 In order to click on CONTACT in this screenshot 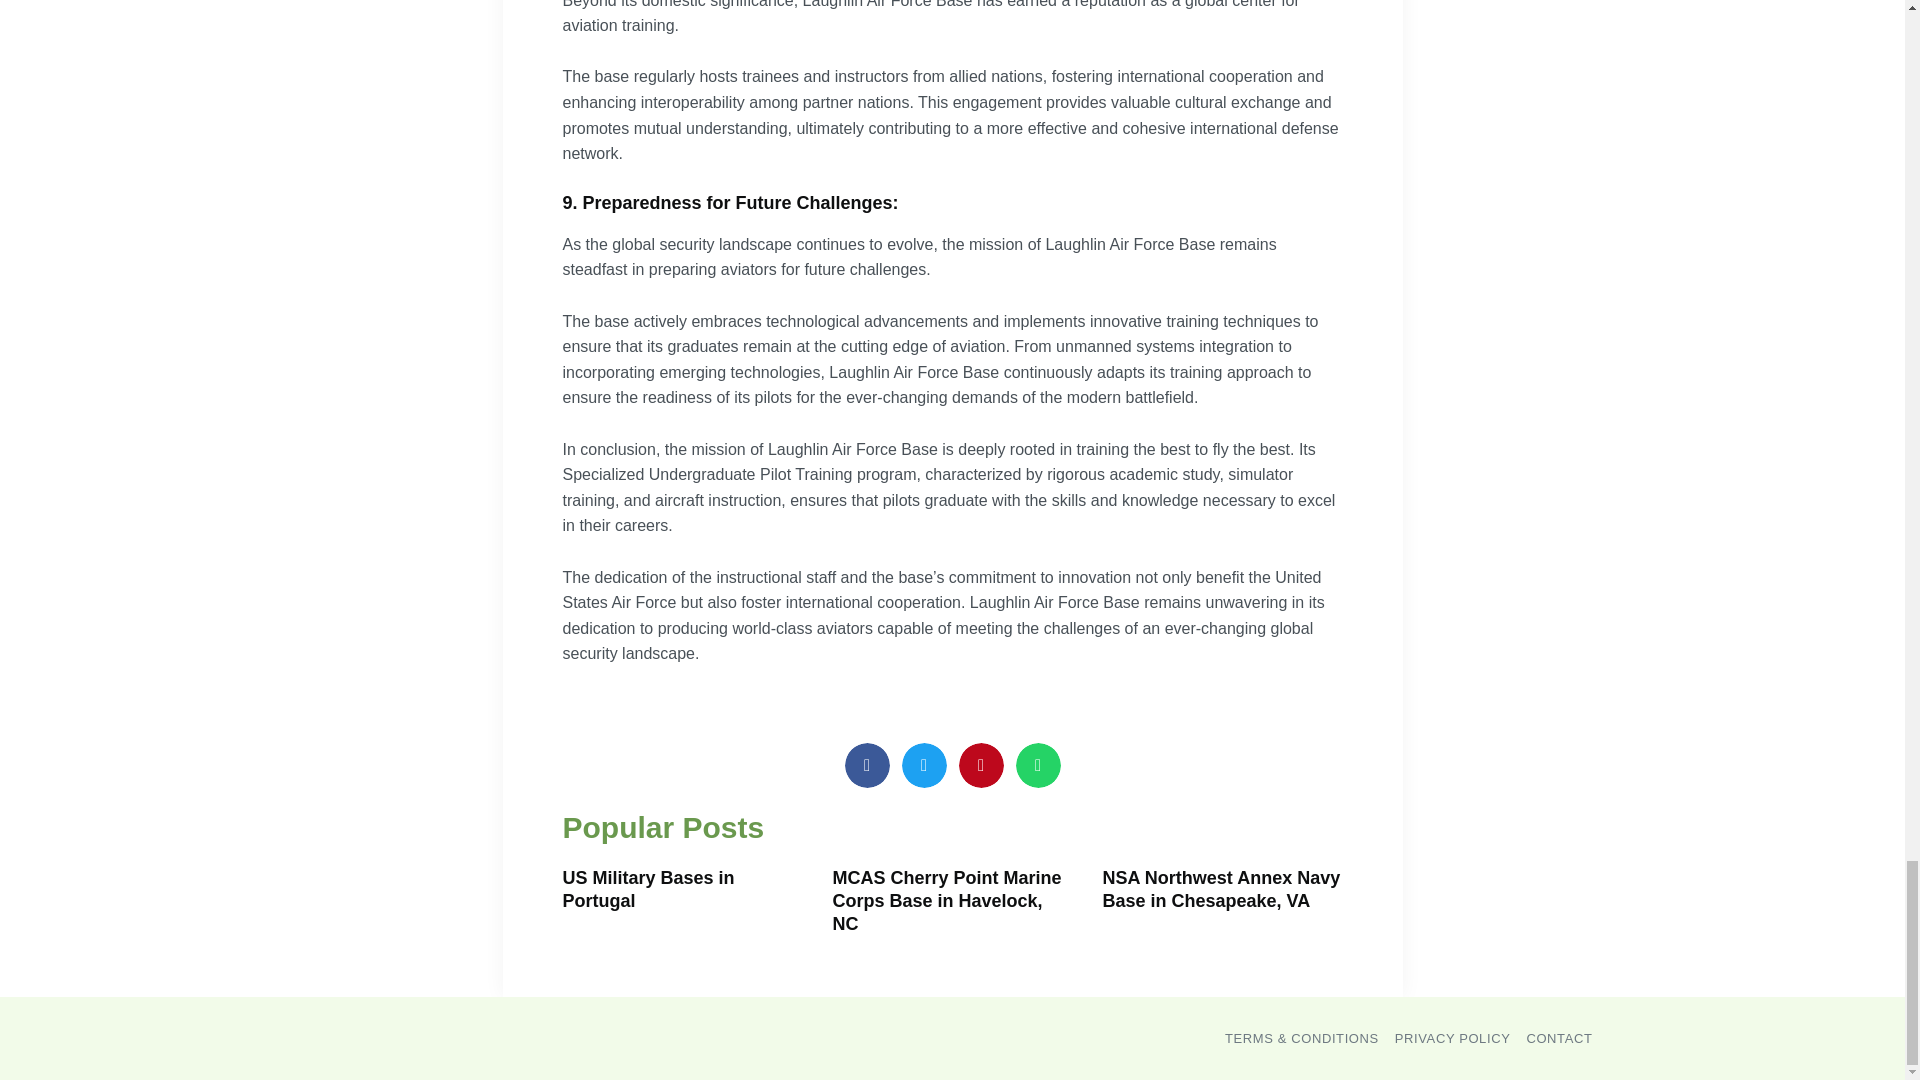, I will do `click(1558, 1038)`.